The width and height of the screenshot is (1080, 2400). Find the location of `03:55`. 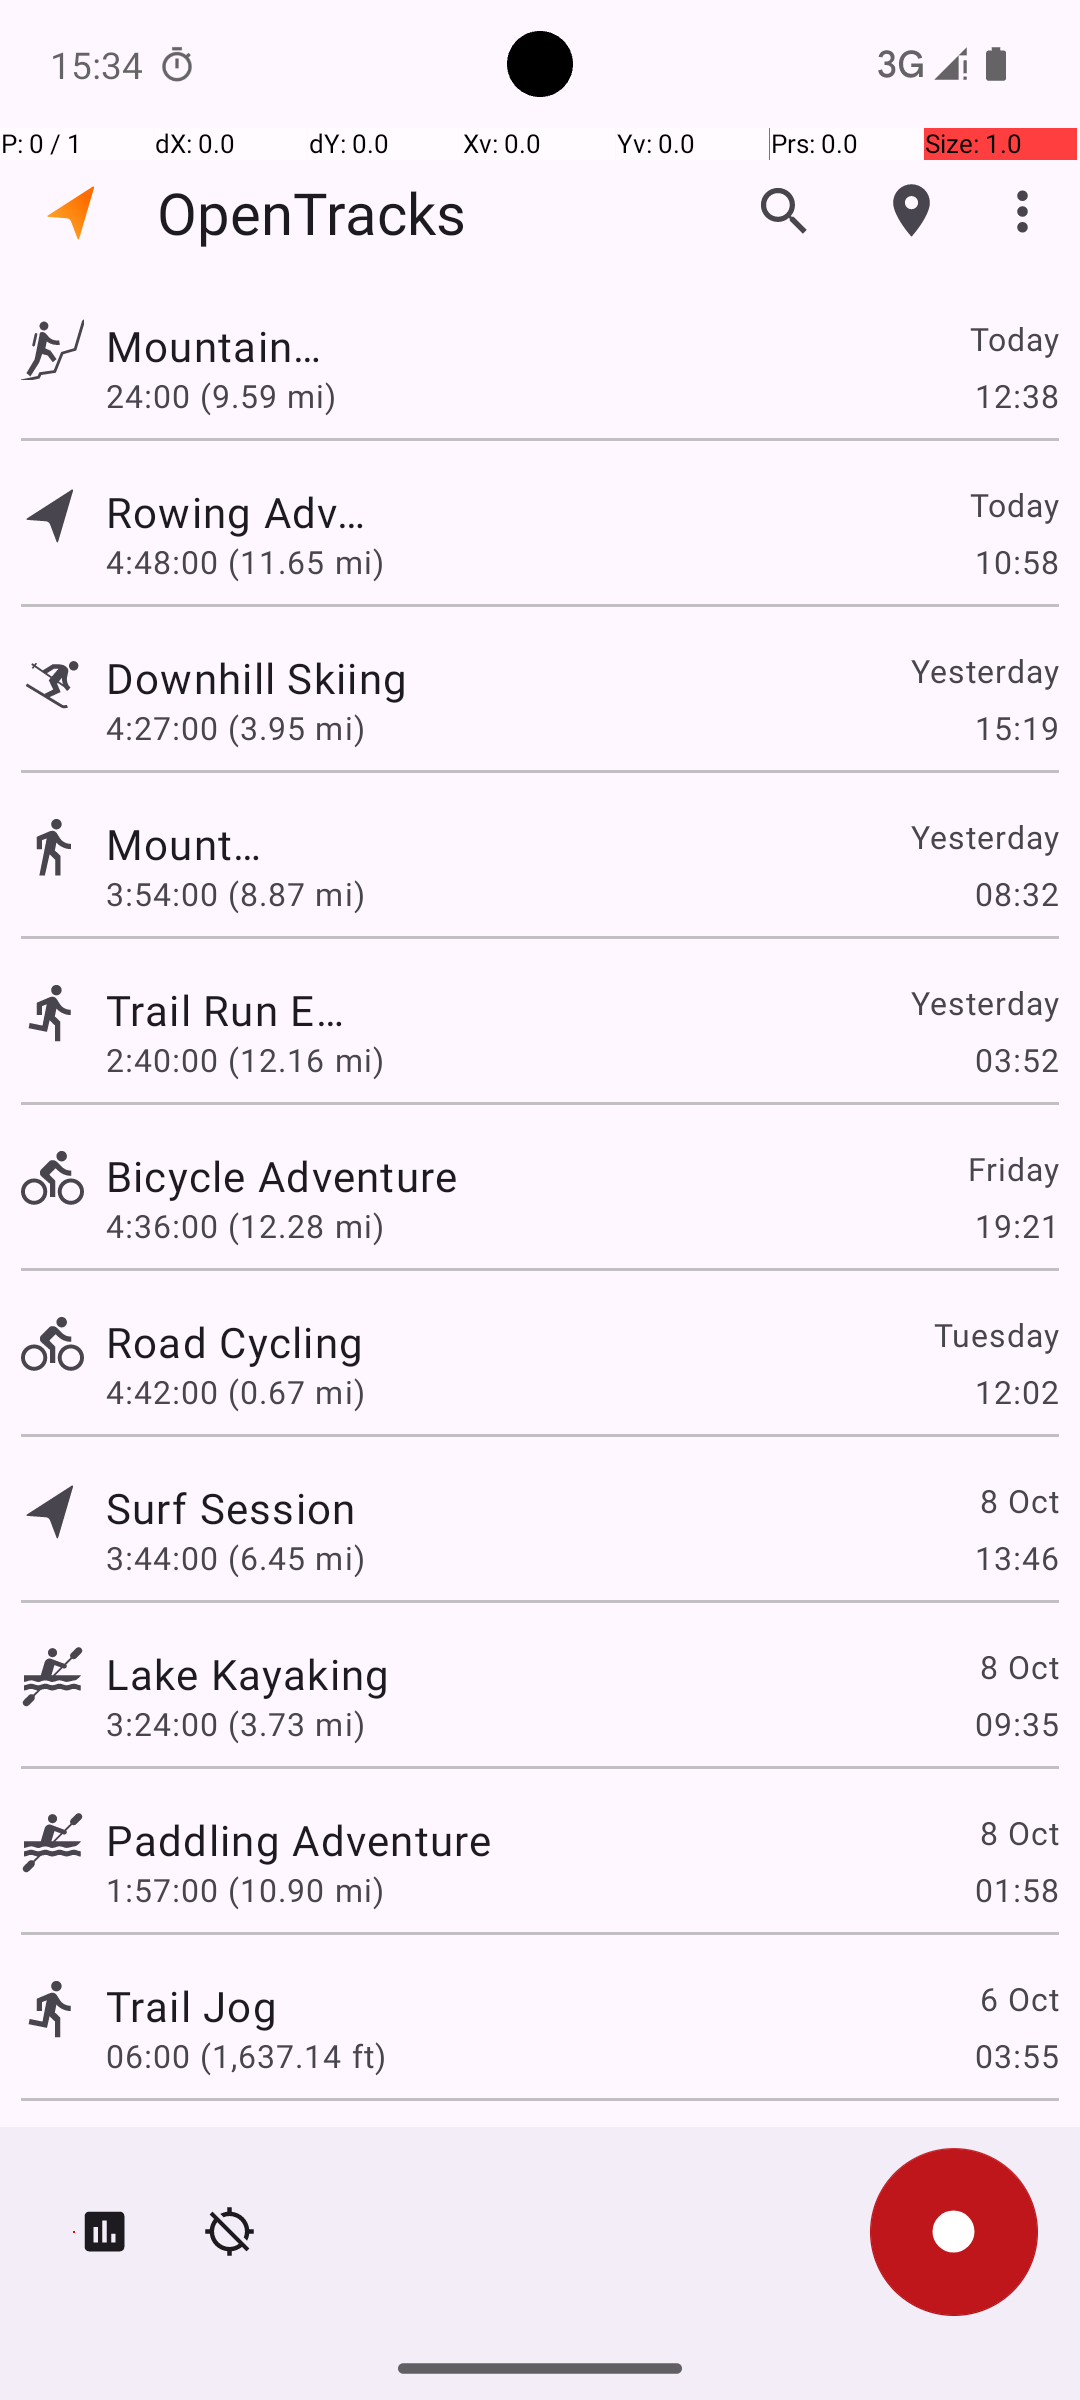

03:55 is located at coordinates (1016, 2056).